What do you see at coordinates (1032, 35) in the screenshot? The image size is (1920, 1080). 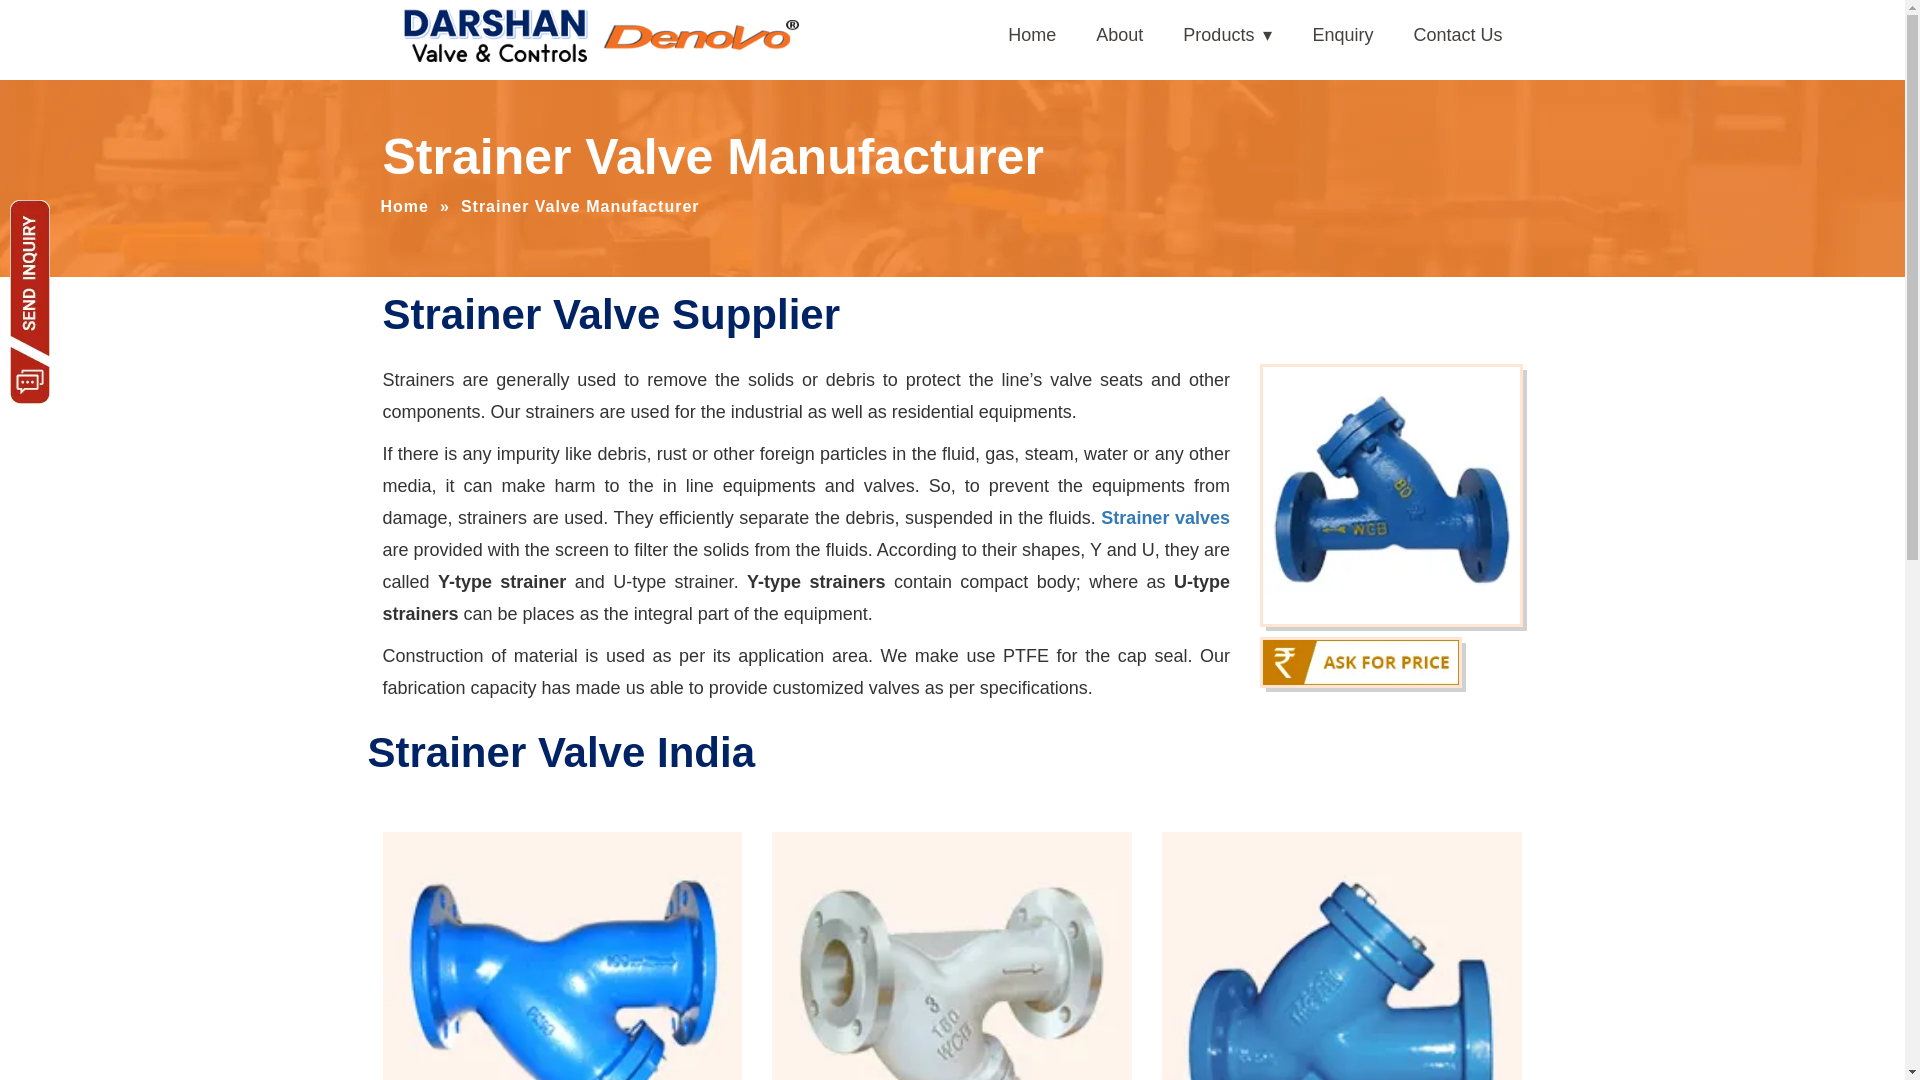 I see `Home` at bounding box center [1032, 35].